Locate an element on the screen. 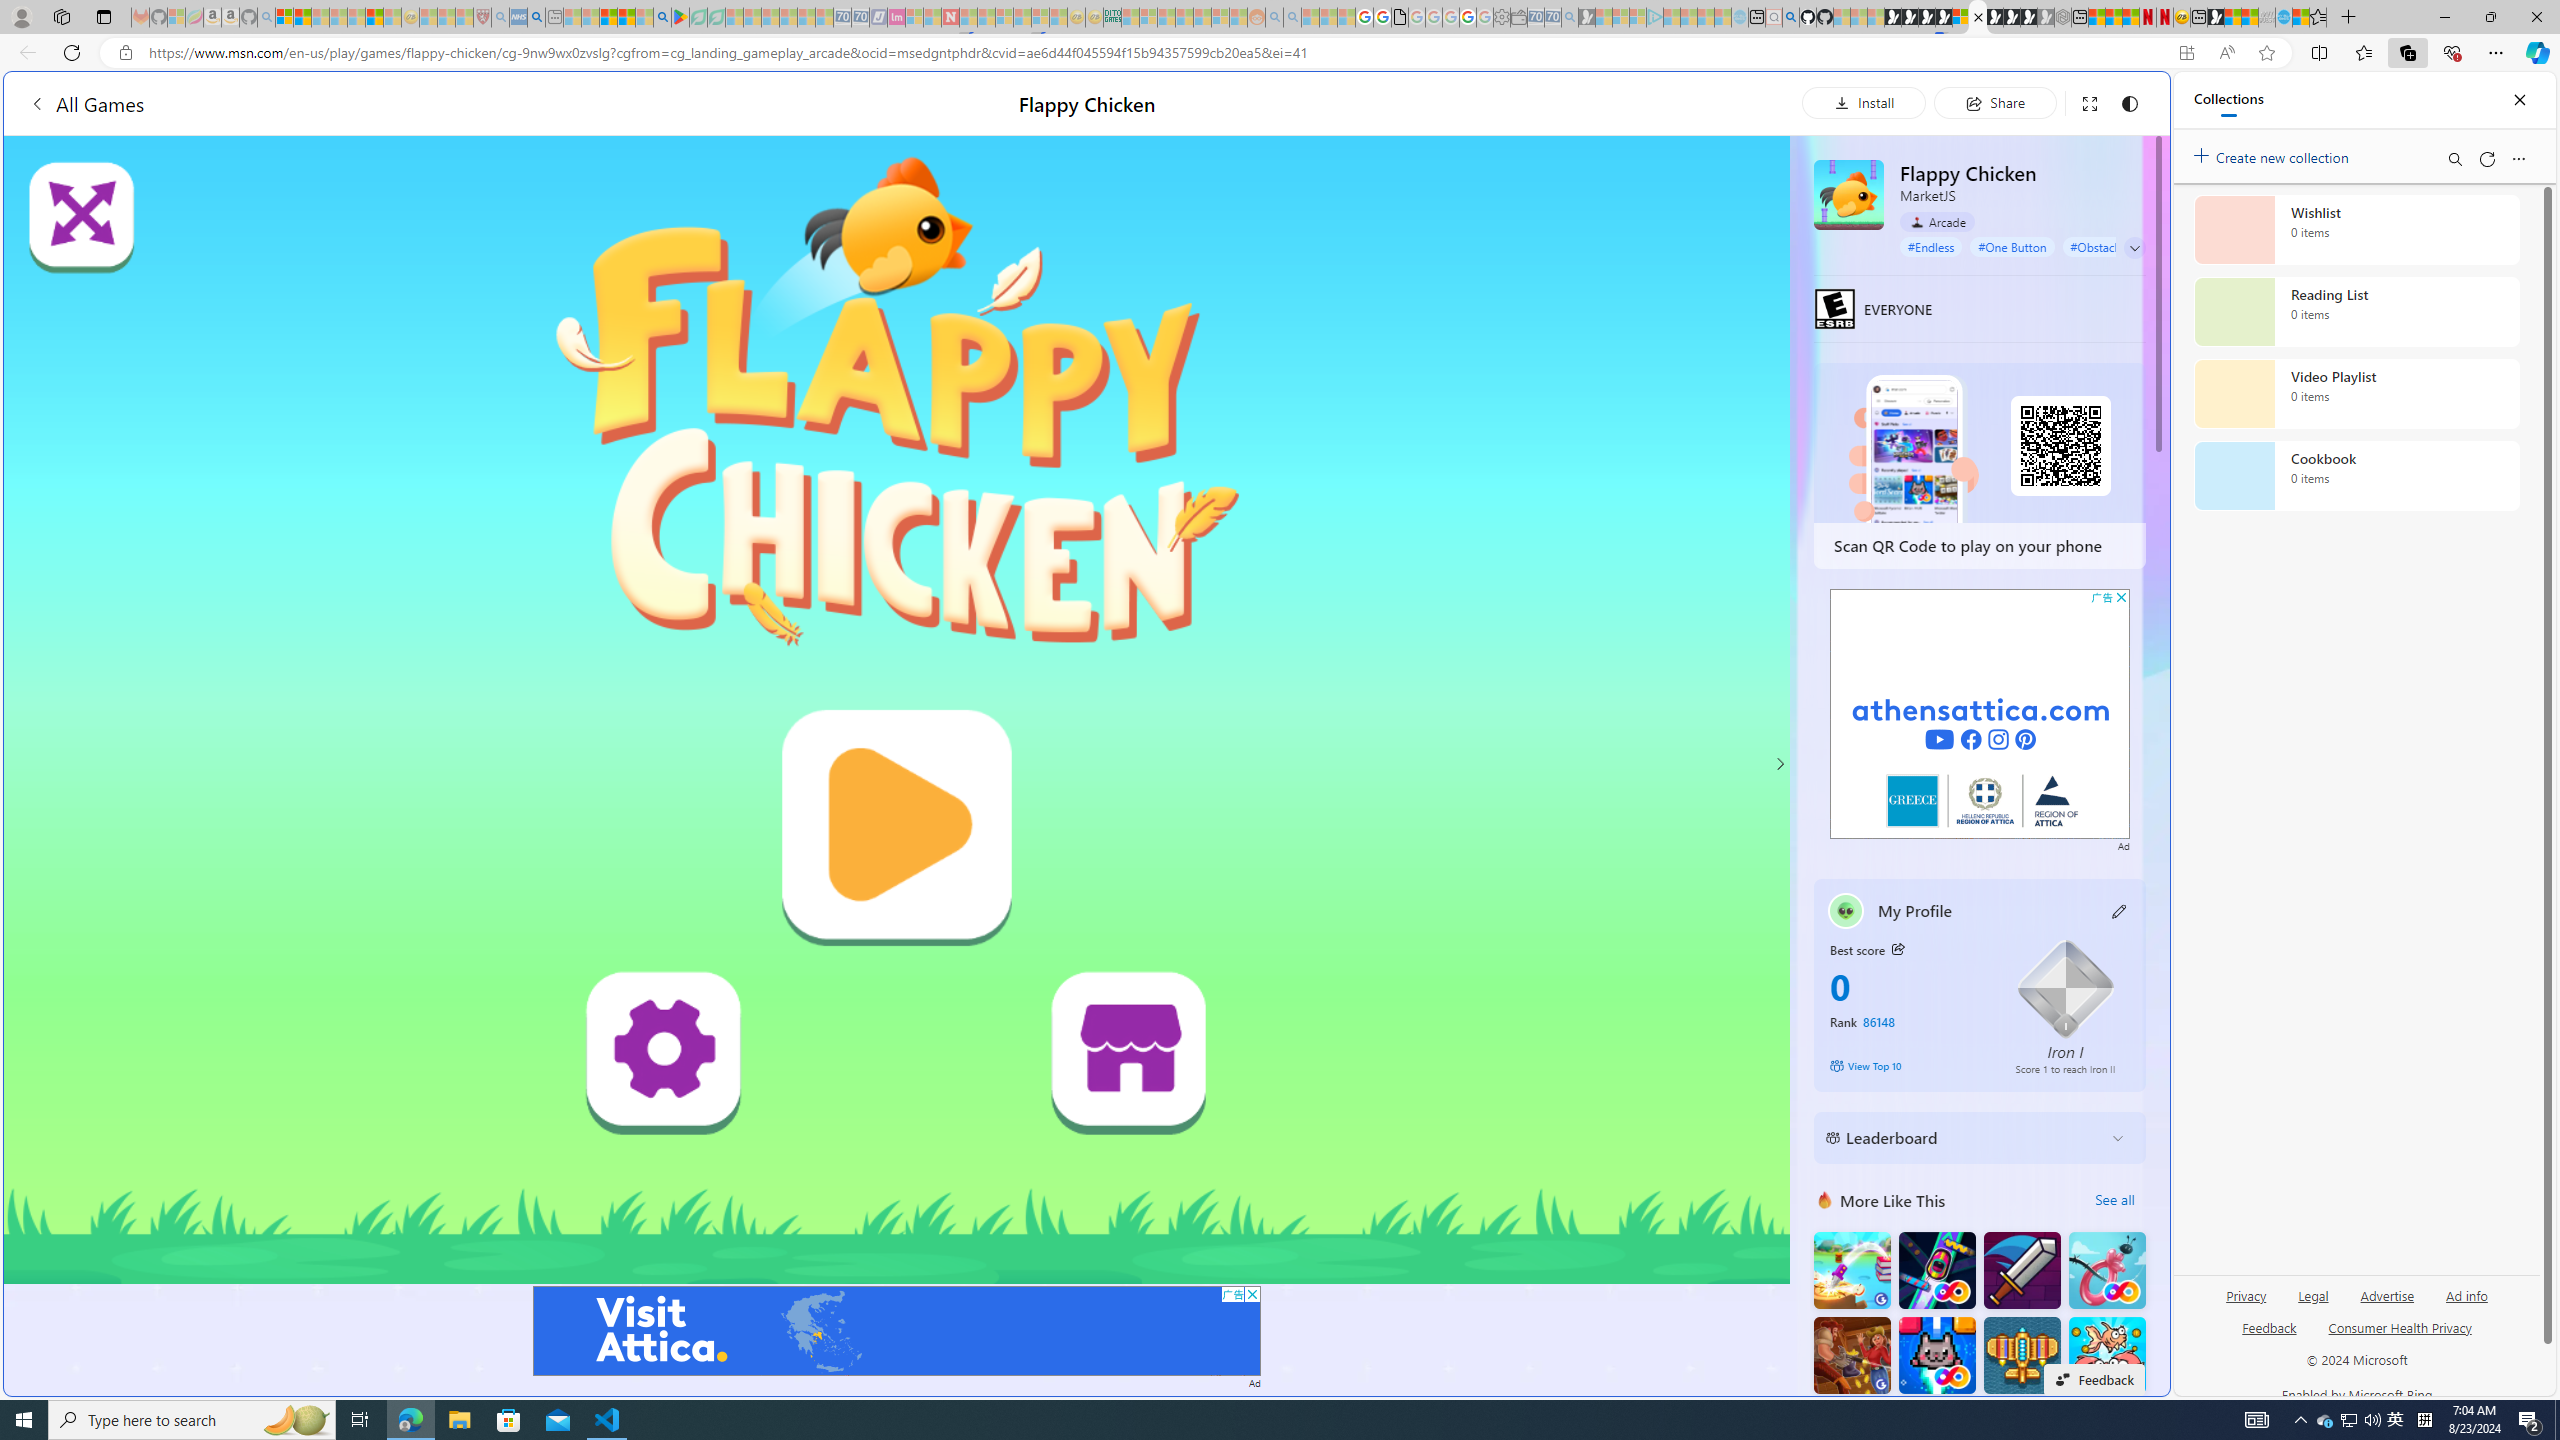  All Games is located at coordinates (86, 103).